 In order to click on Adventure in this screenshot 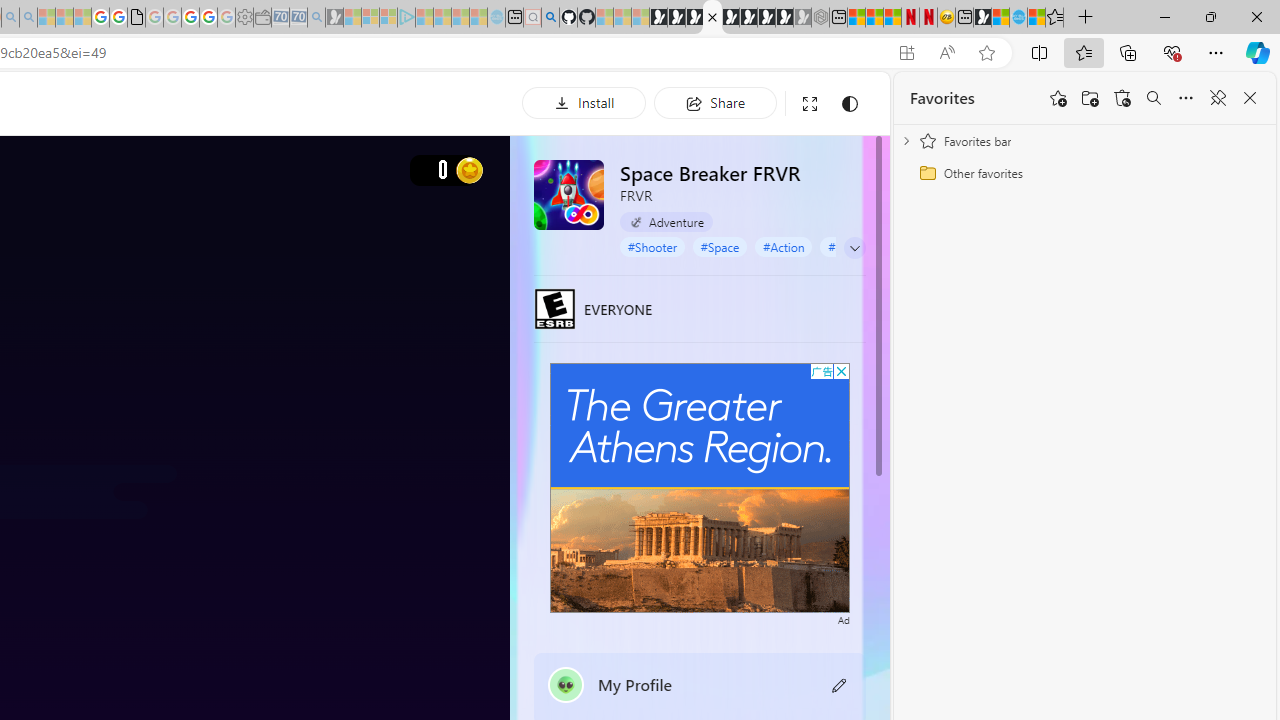, I will do `click(666, 221)`.